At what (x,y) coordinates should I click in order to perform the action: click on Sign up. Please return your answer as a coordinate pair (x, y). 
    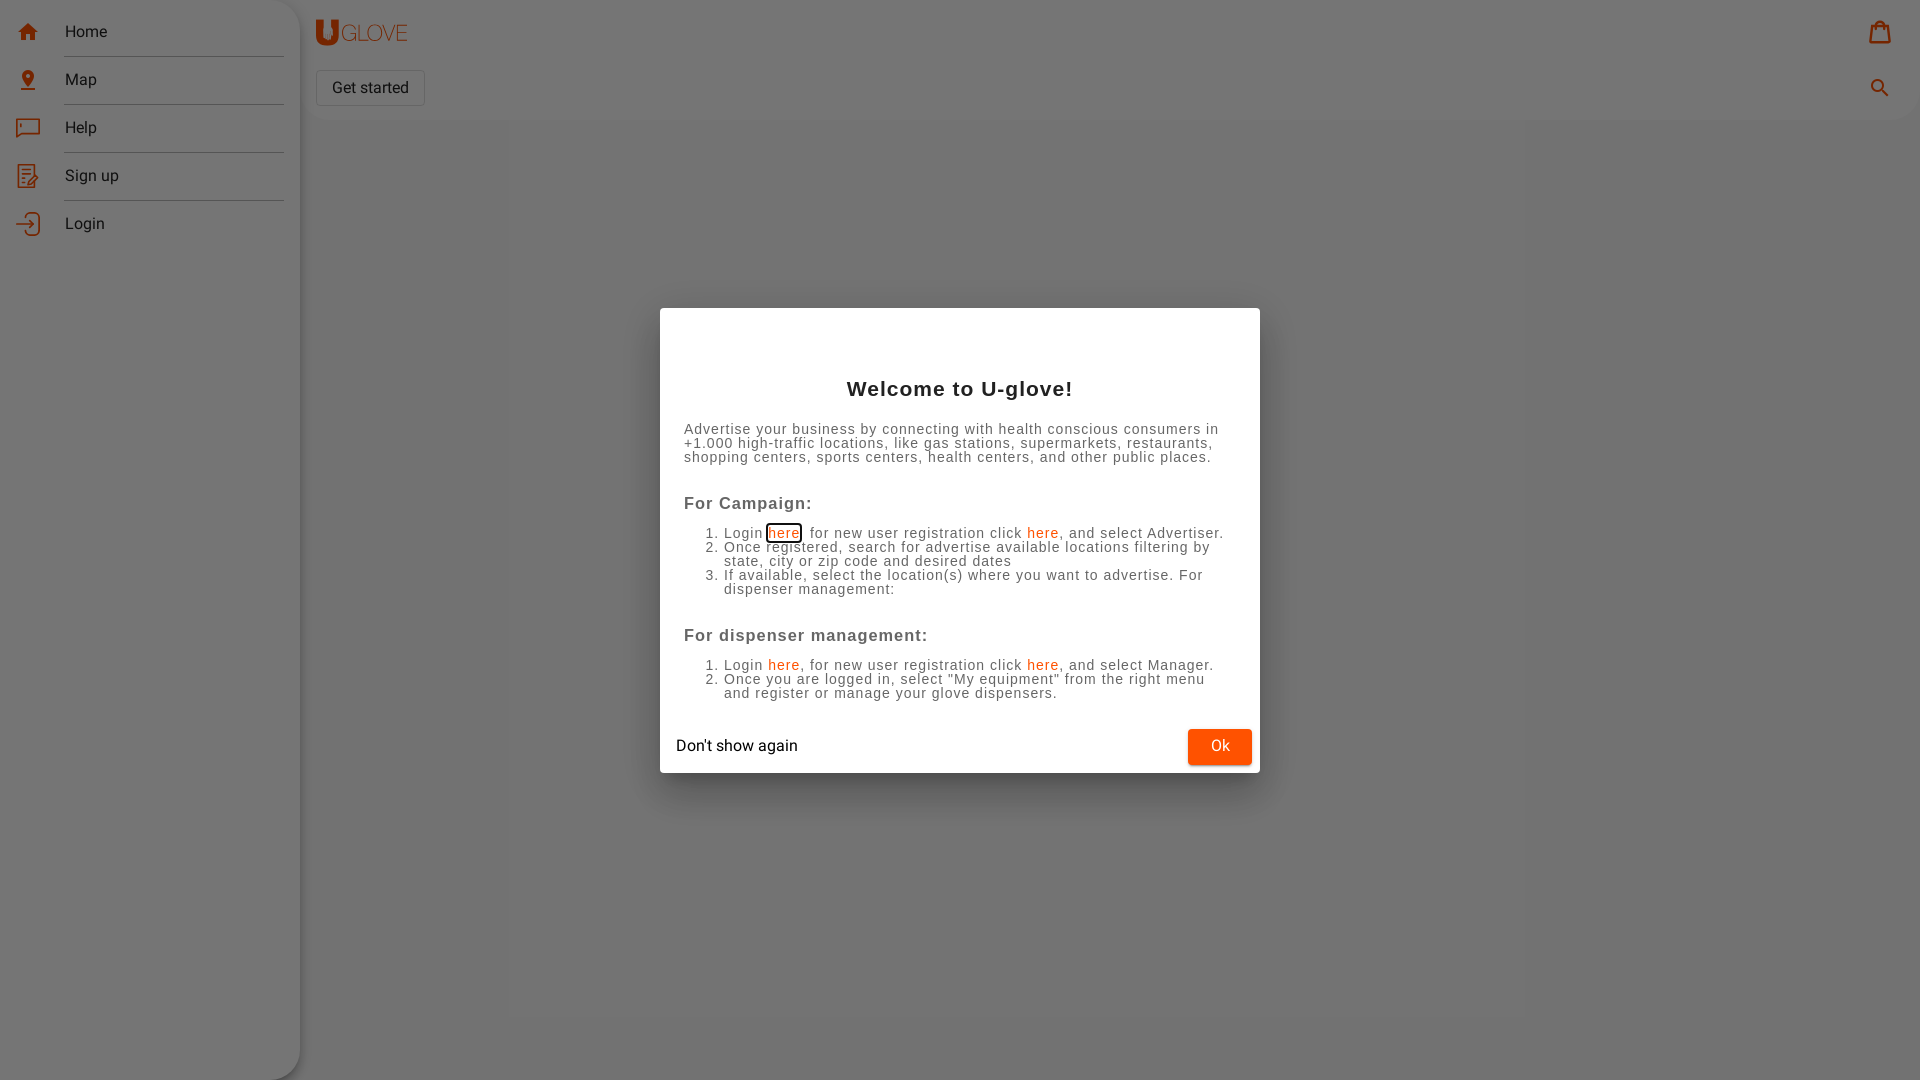
    Looking at the image, I should click on (150, 176).